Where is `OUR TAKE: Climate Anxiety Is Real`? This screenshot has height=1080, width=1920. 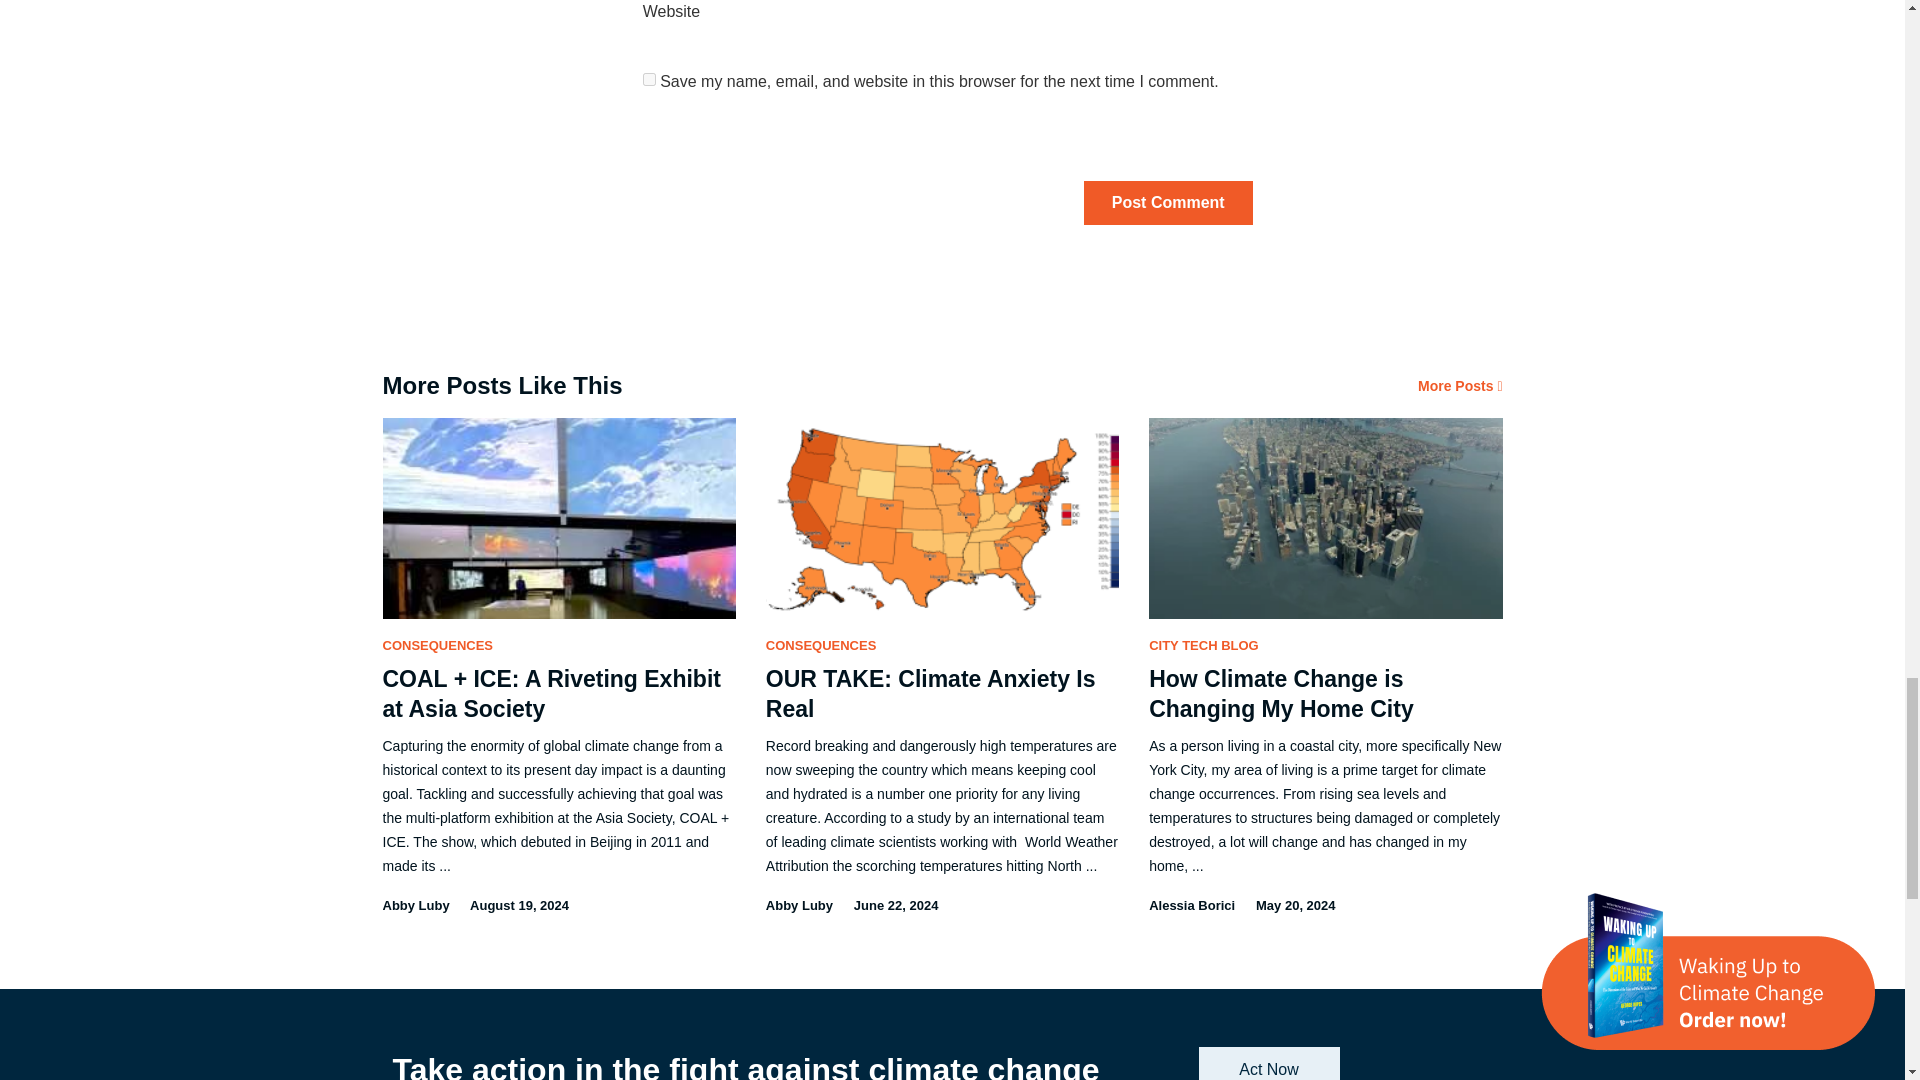 OUR TAKE: Climate Anxiety Is Real is located at coordinates (931, 694).